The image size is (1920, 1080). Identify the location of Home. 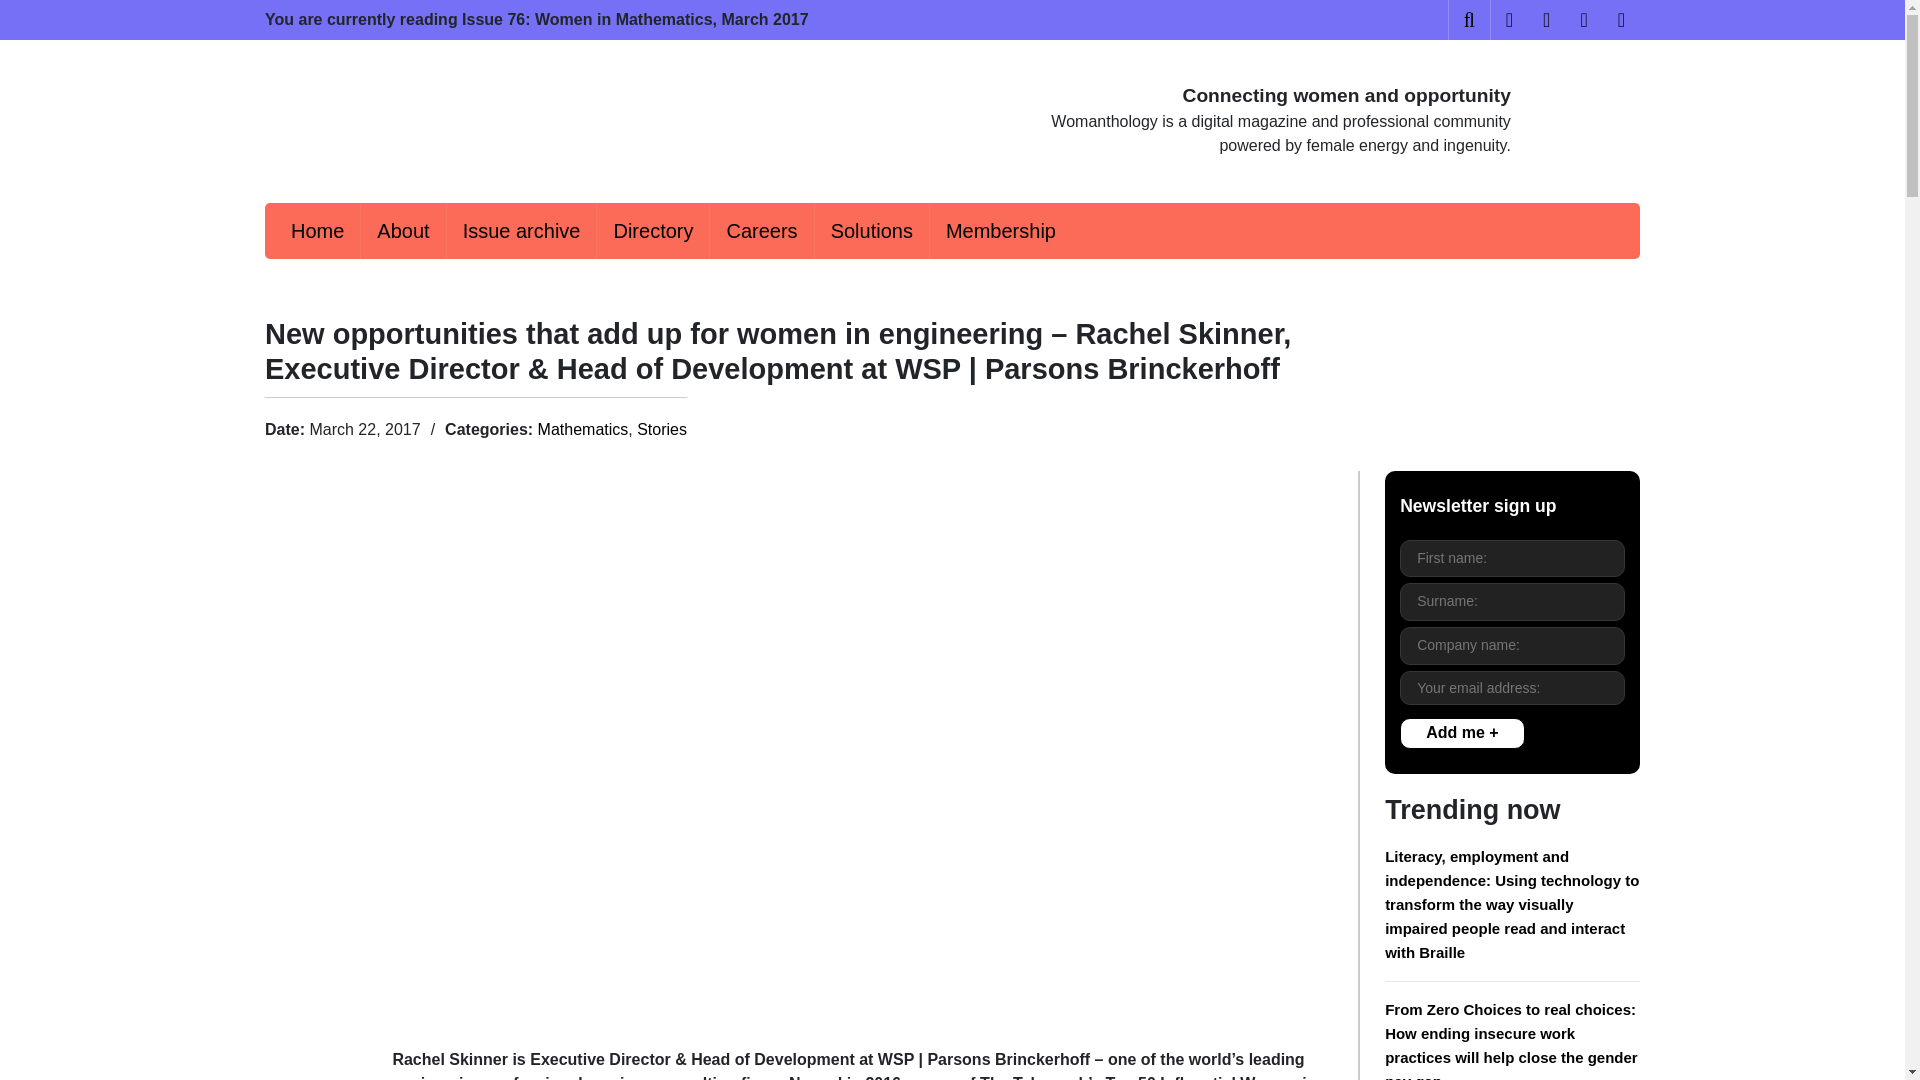
(317, 231).